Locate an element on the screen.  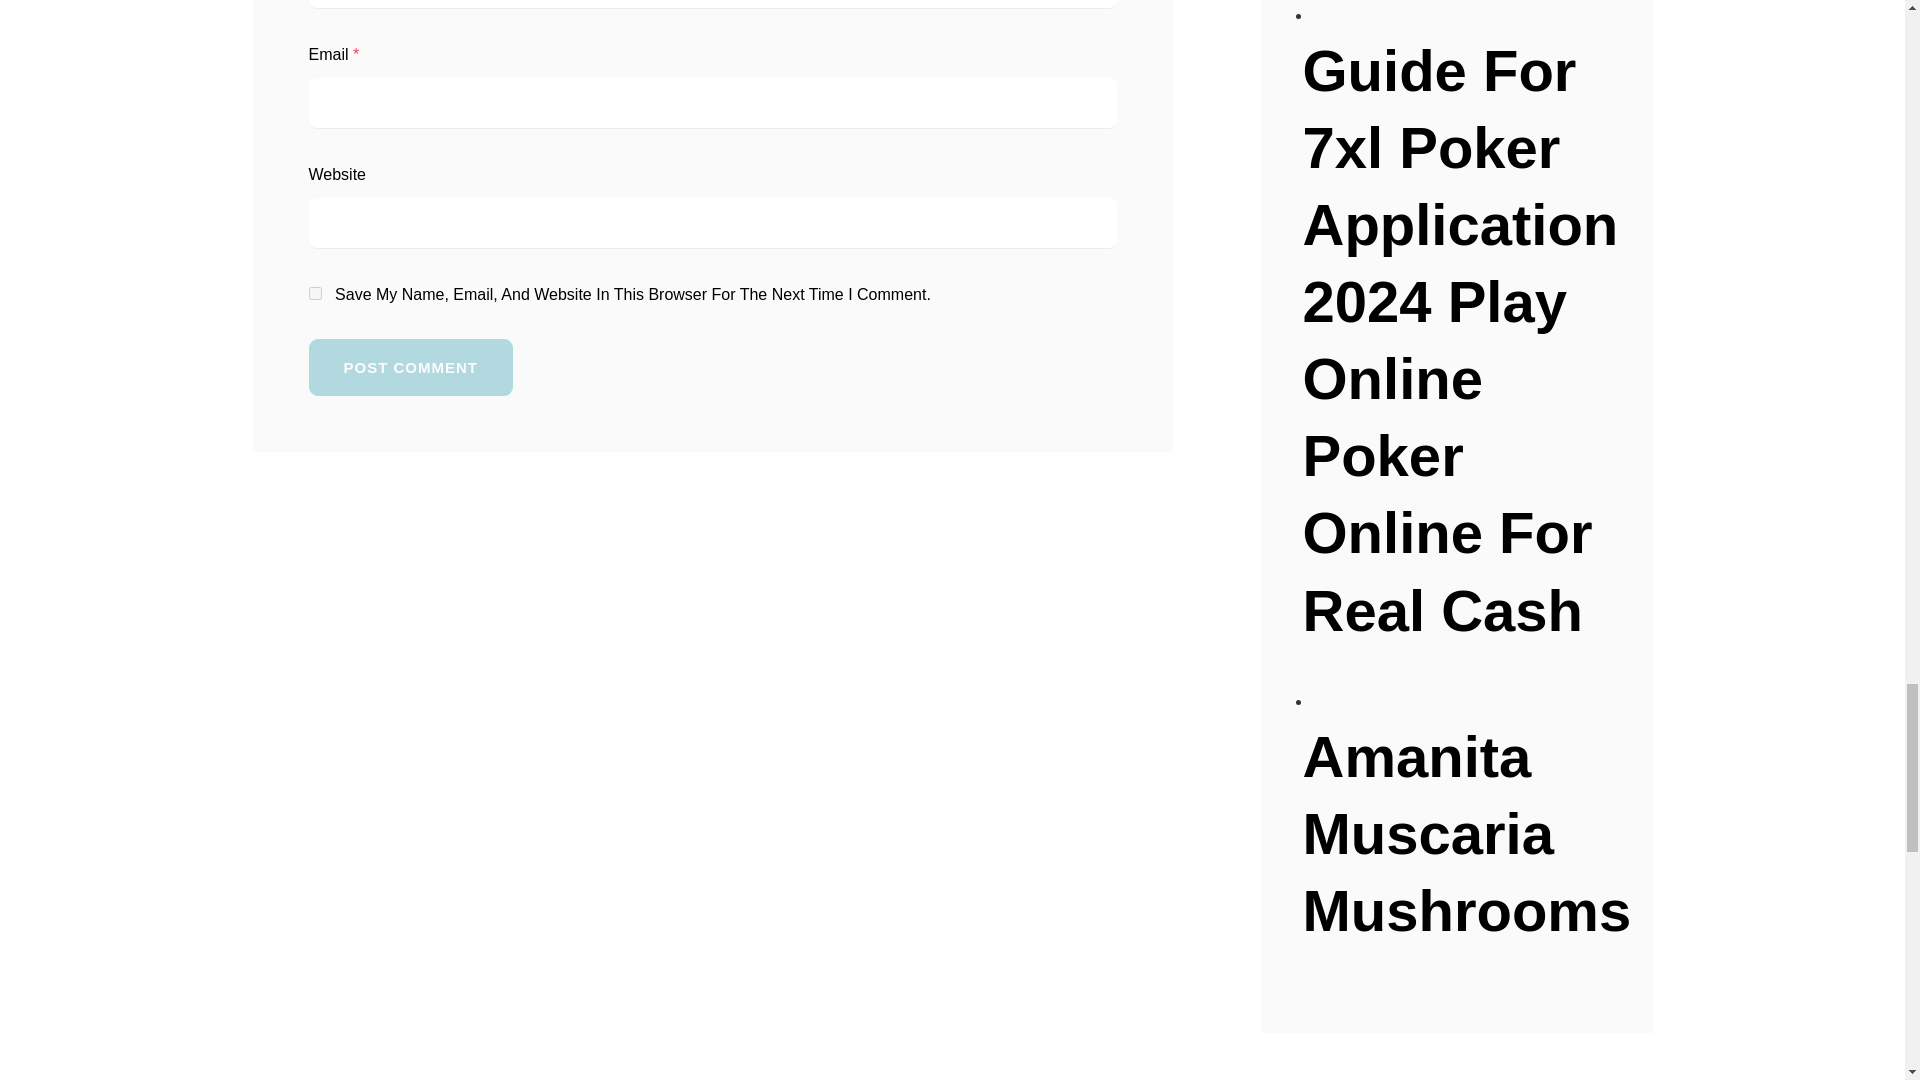
Post Comment is located at coordinates (410, 368).